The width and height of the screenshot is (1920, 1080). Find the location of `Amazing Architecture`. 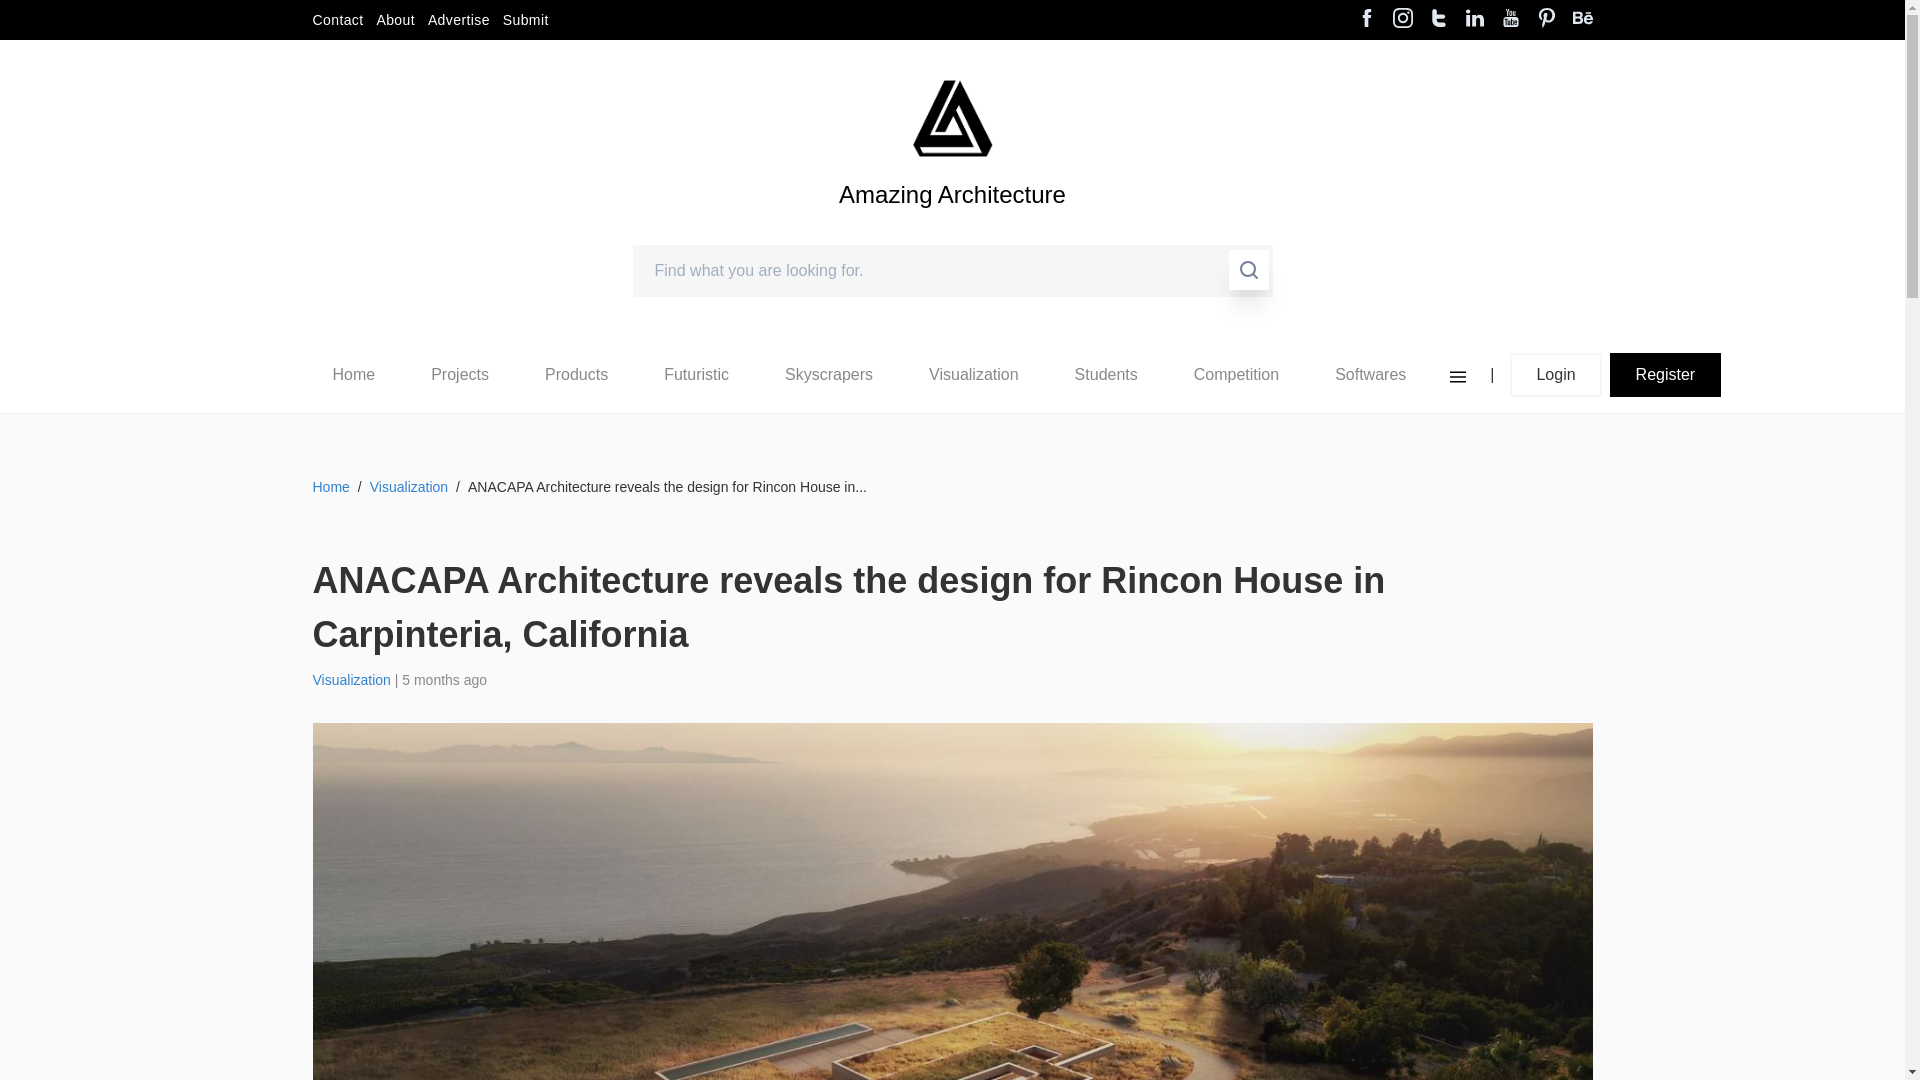

Amazing Architecture is located at coordinates (952, 118).